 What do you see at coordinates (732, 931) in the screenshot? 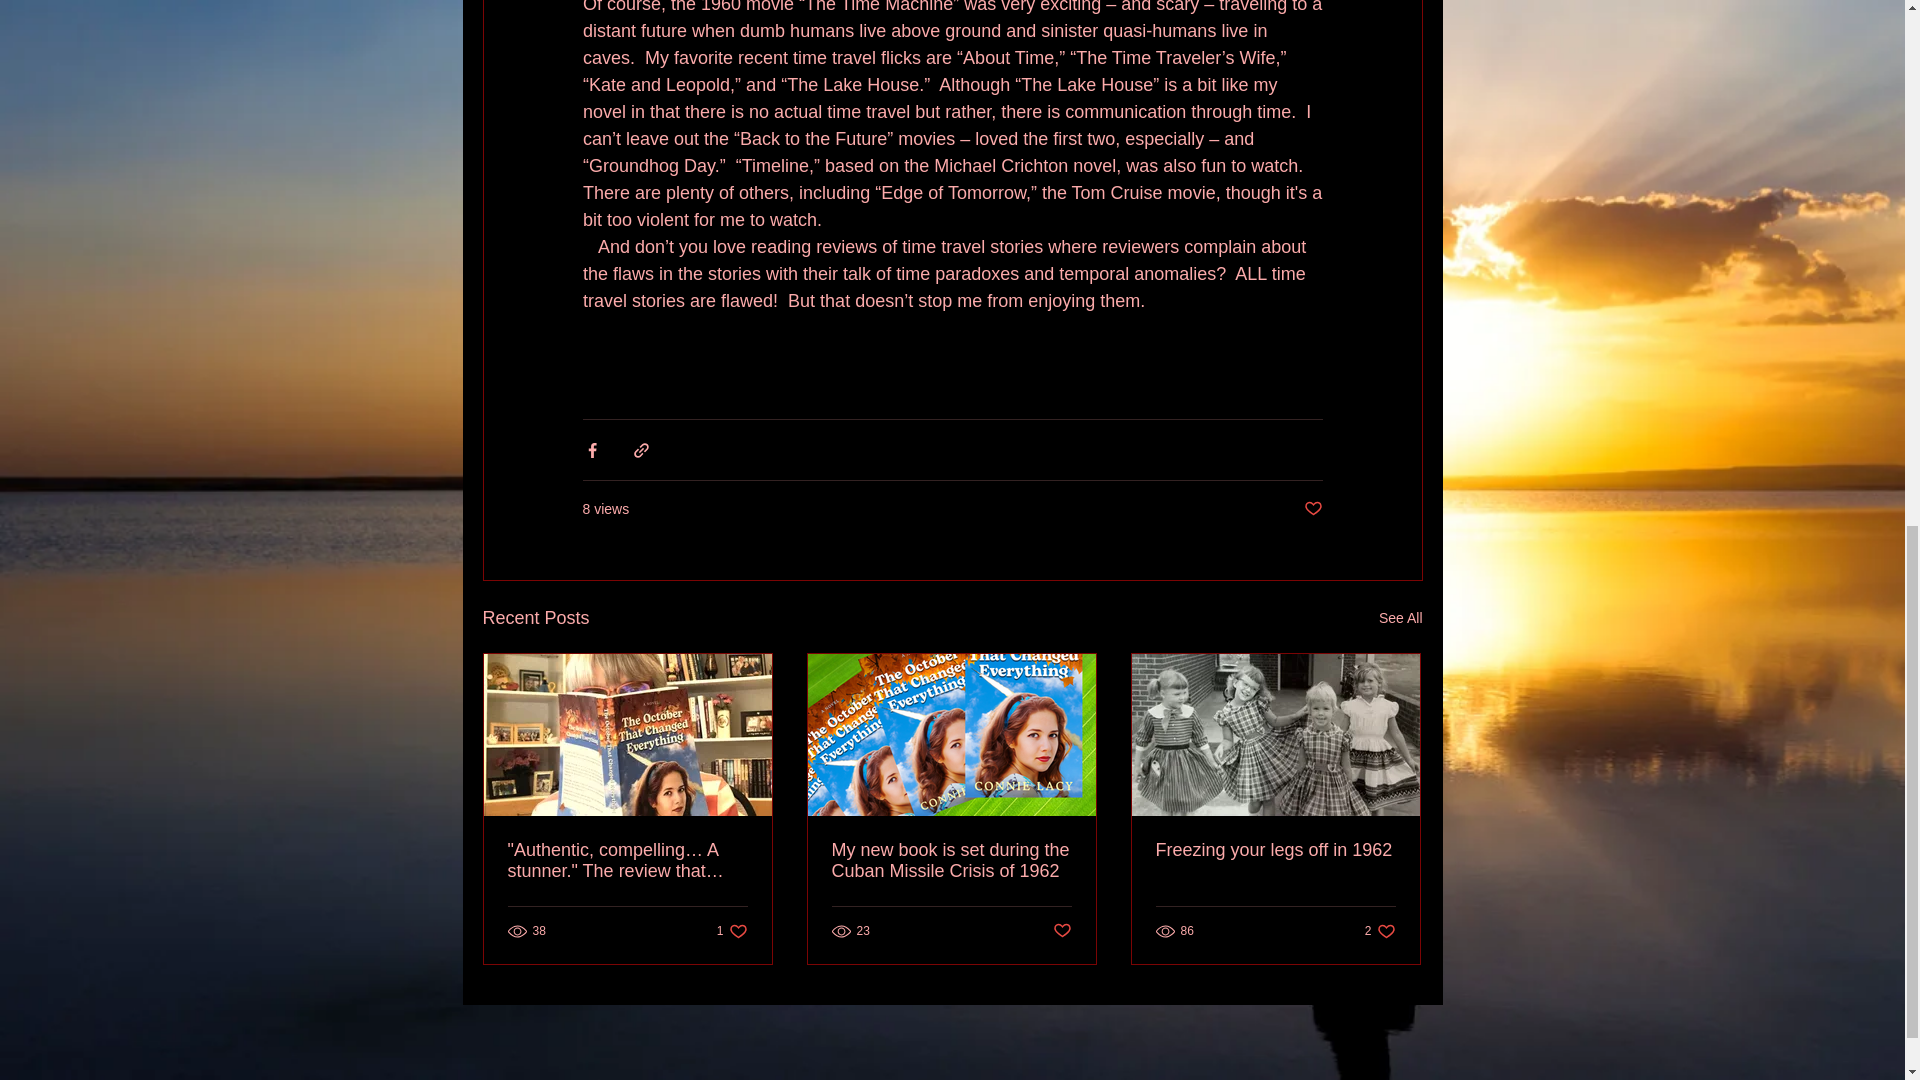
I see `Post not marked as liked` at bounding box center [732, 931].